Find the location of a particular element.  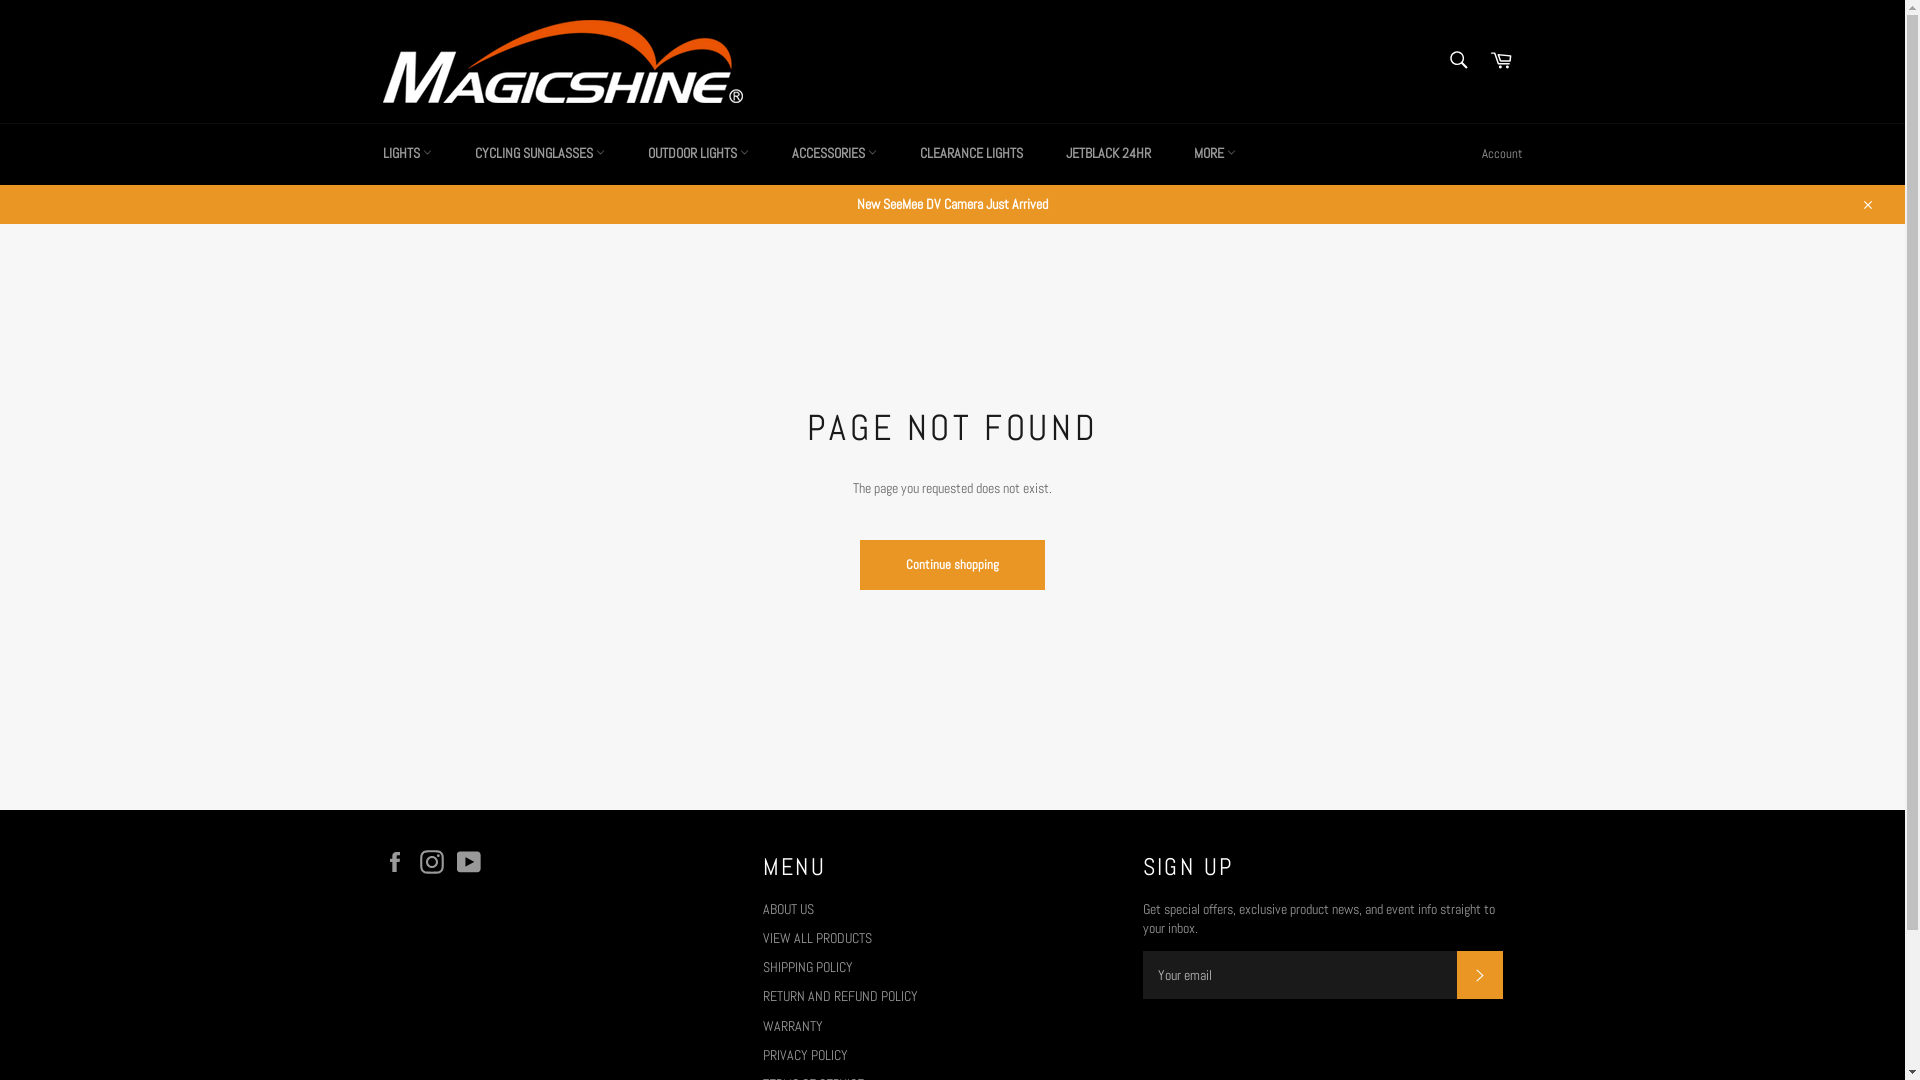

Close is located at coordinates (1866, 204).